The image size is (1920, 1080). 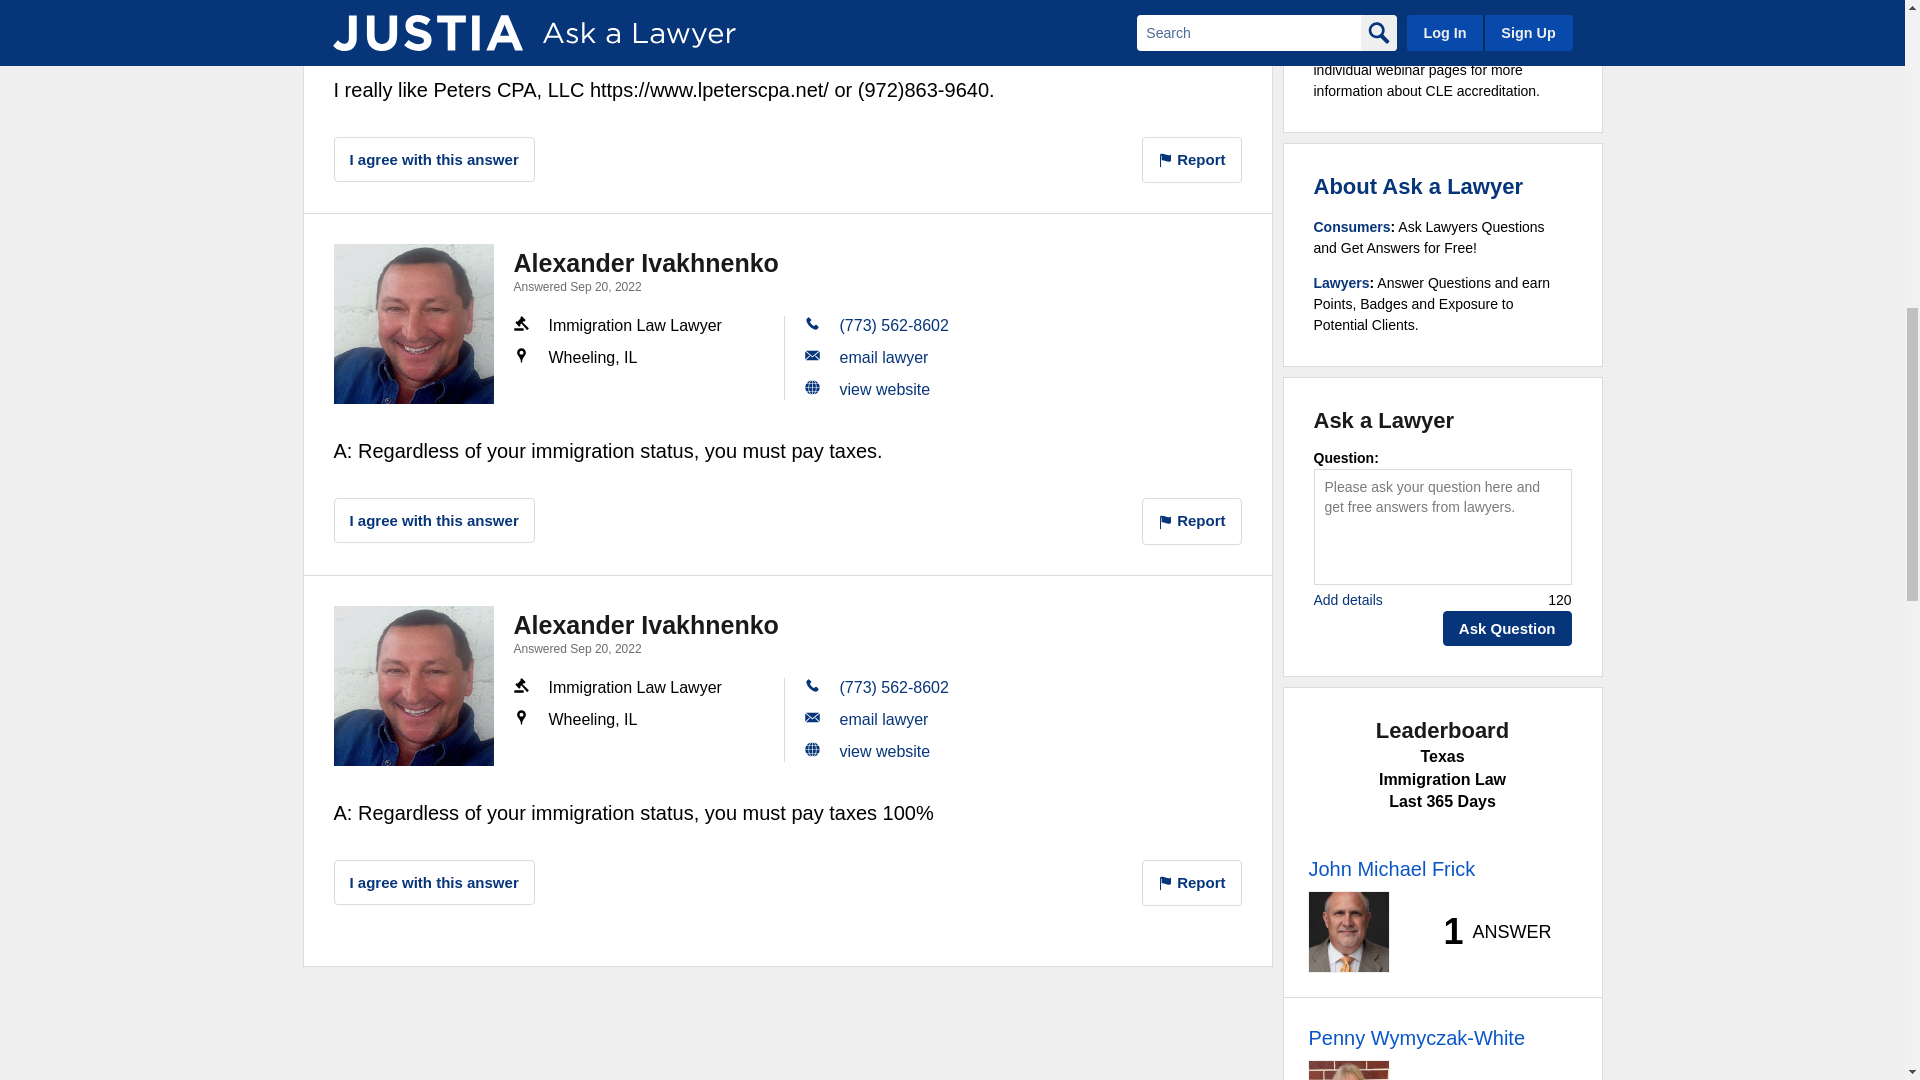 What do you see at coordinates (1486, 932) in the screenshot?
I see `Ask a Lawyer - Leaderboard - Lawyer Stats` at bounding box center [1486, 932].